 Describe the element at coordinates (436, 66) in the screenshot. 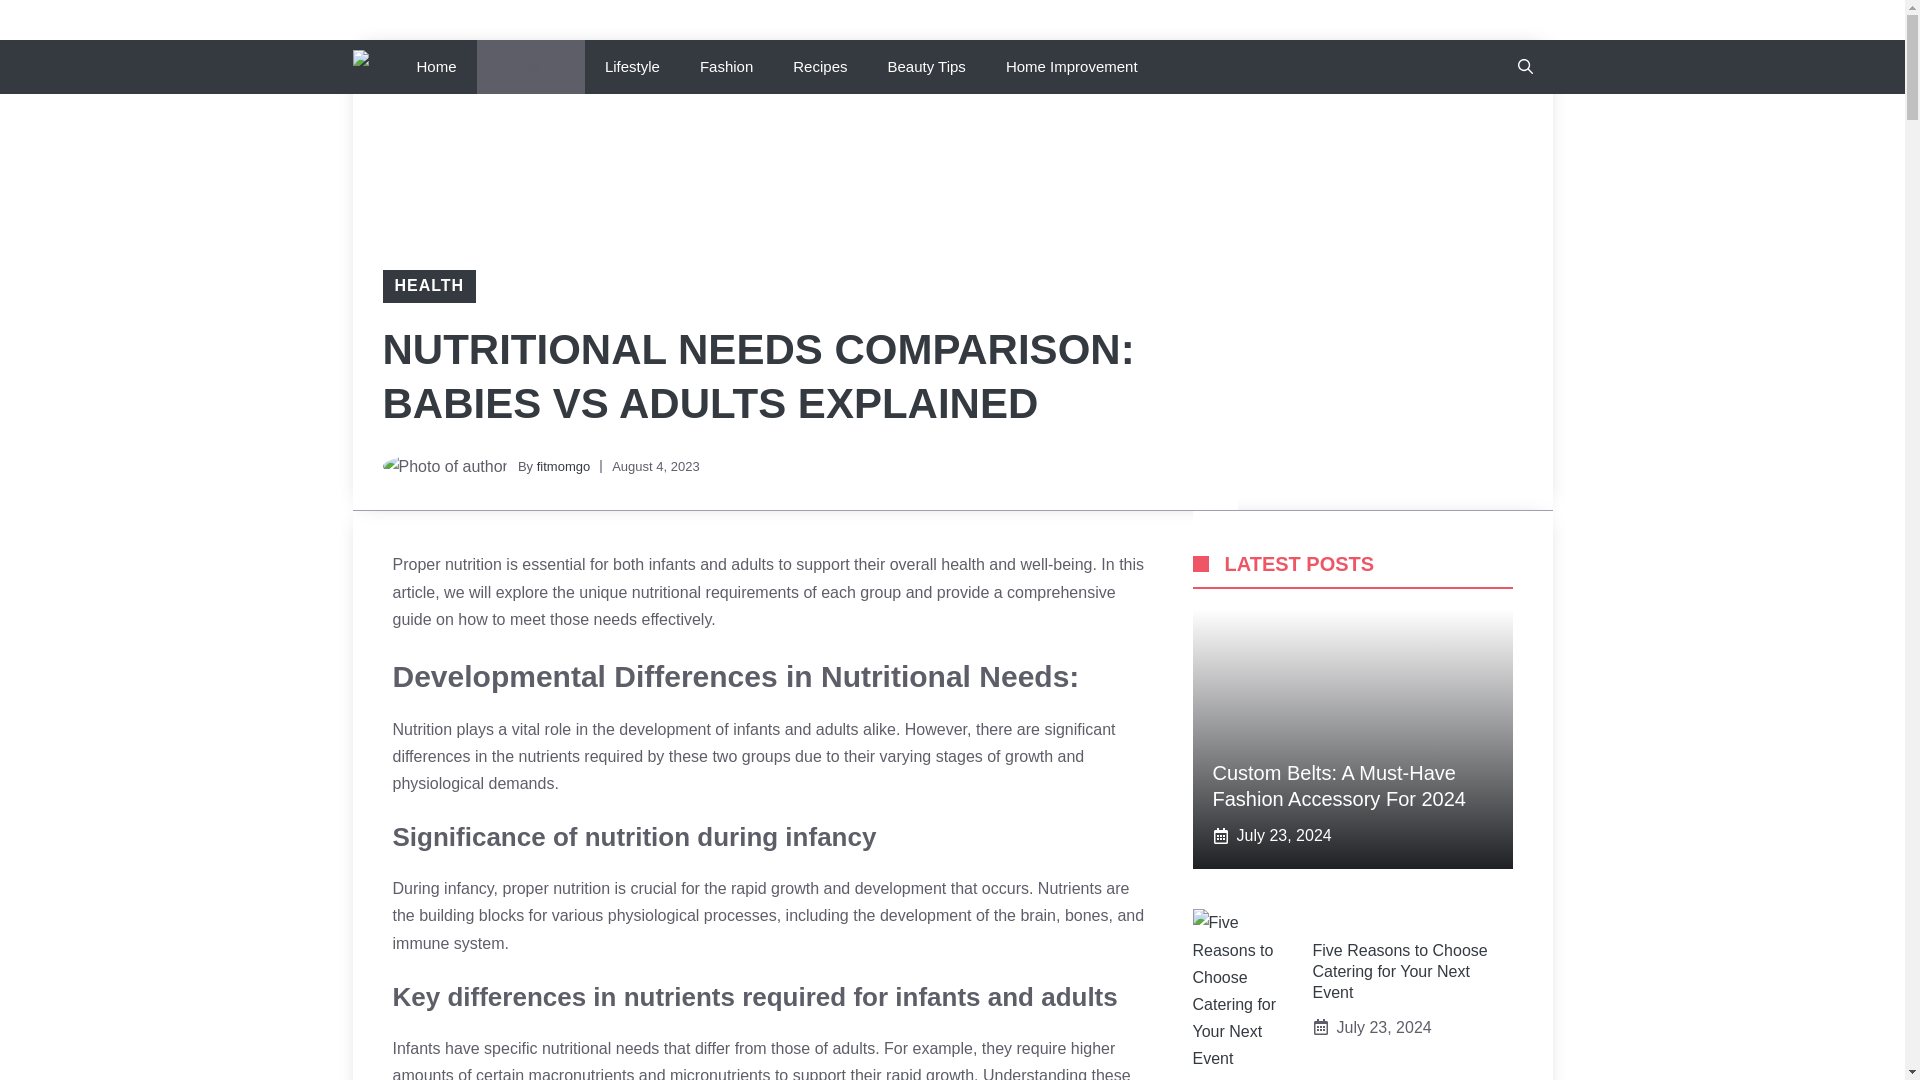

I see `Home` at that location.